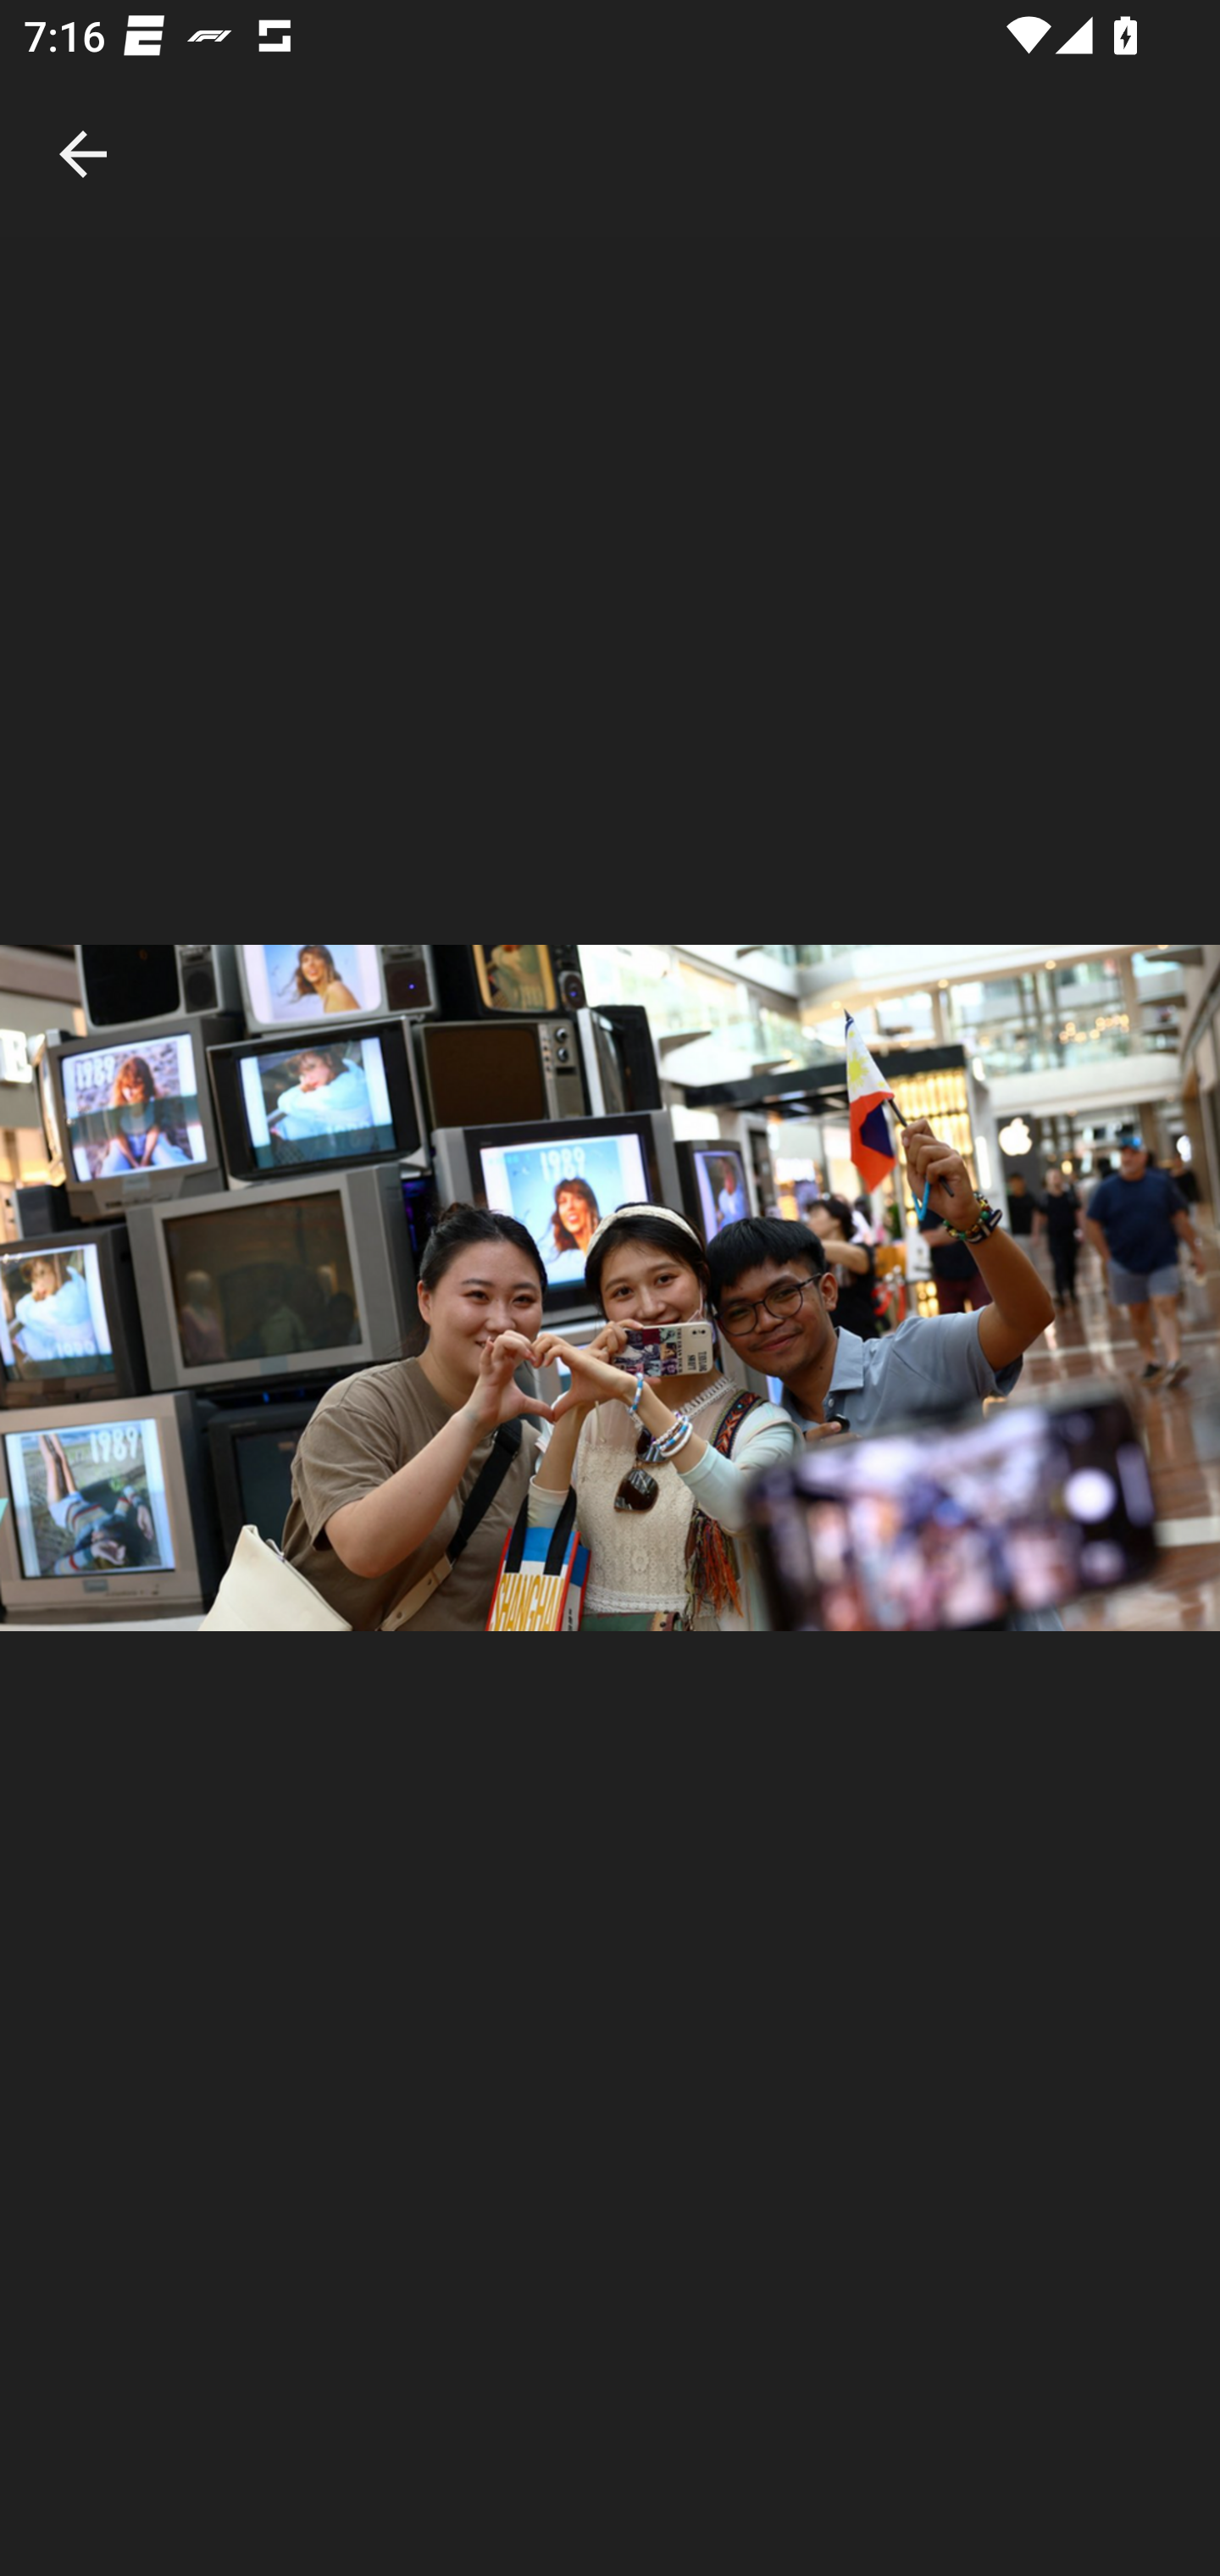 The height and width of the screenshot is (2576, 1220). What do you see at coordinates (83, 119) in the screenshot?
I see `Back` at bounding box center [83, 119].